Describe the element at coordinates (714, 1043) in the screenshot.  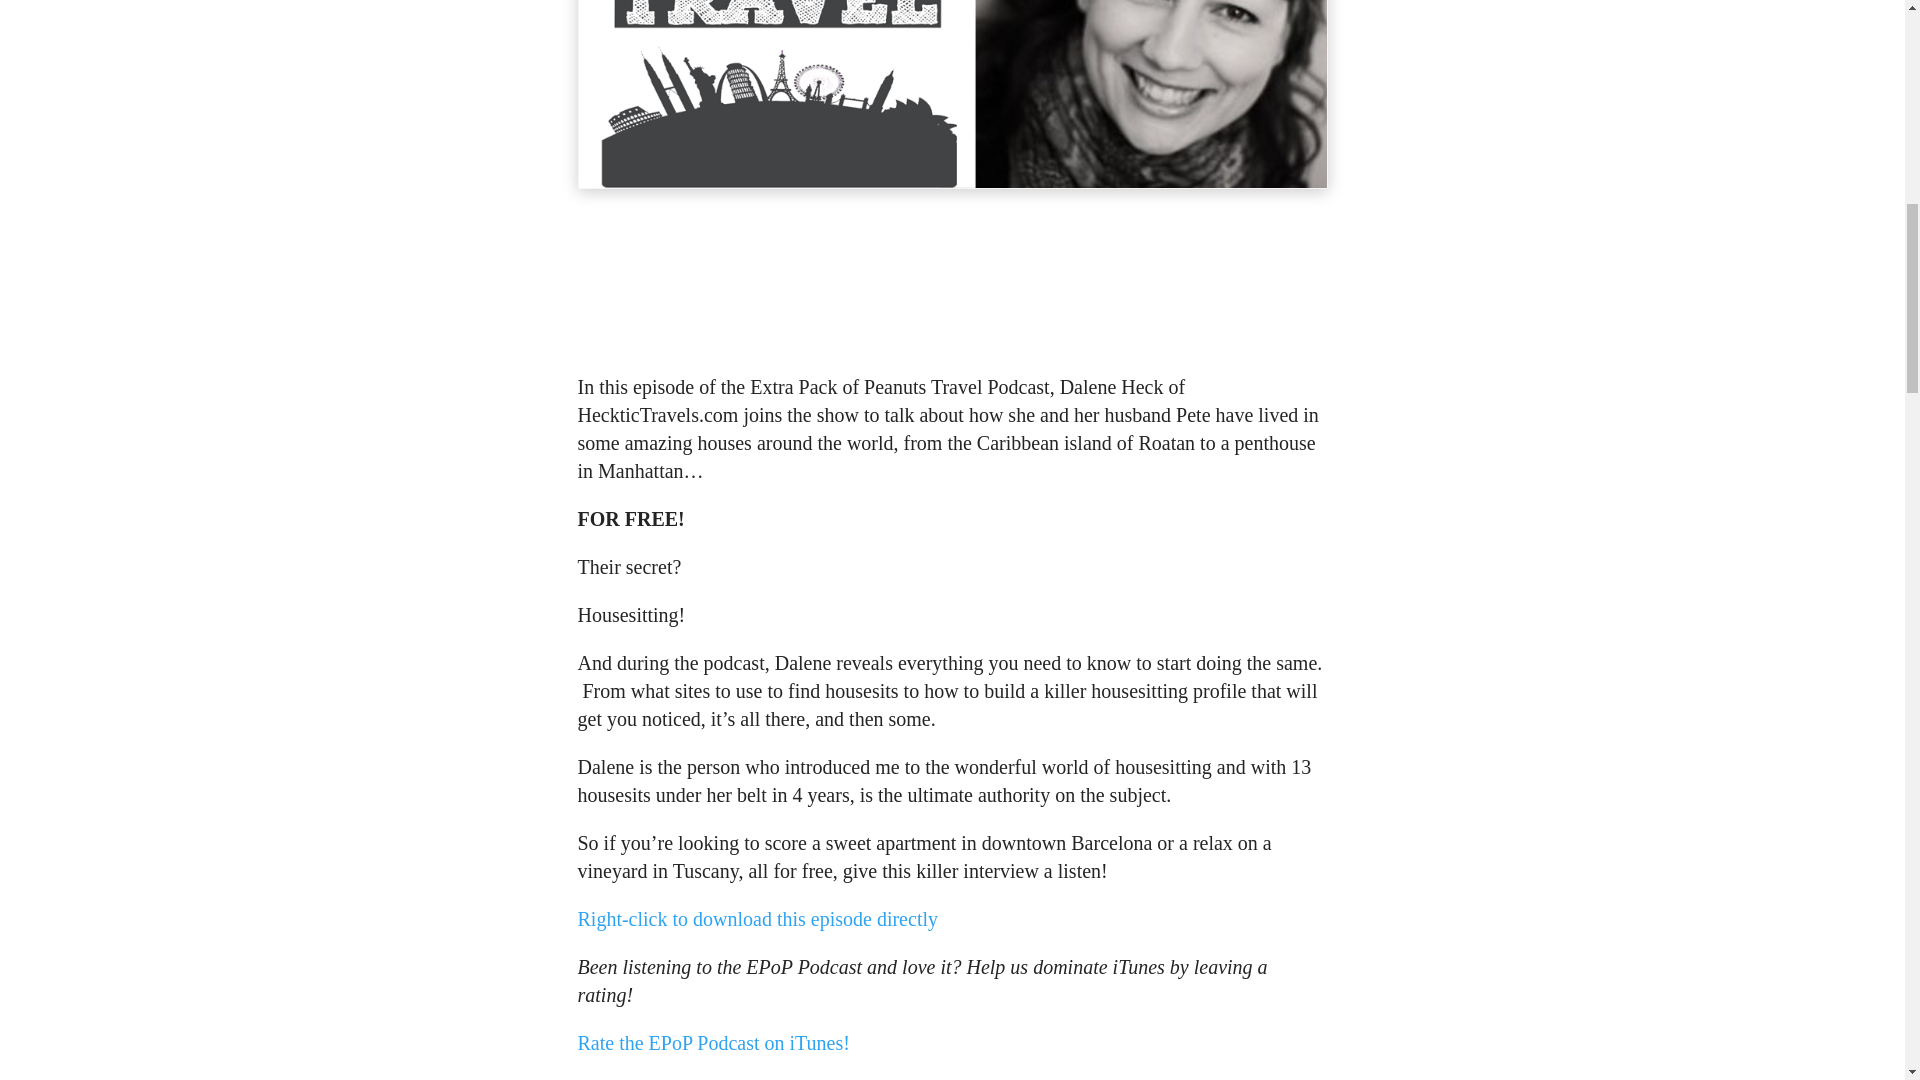
I see `Rate the EPoP Podcast on iTunes!` at that location.